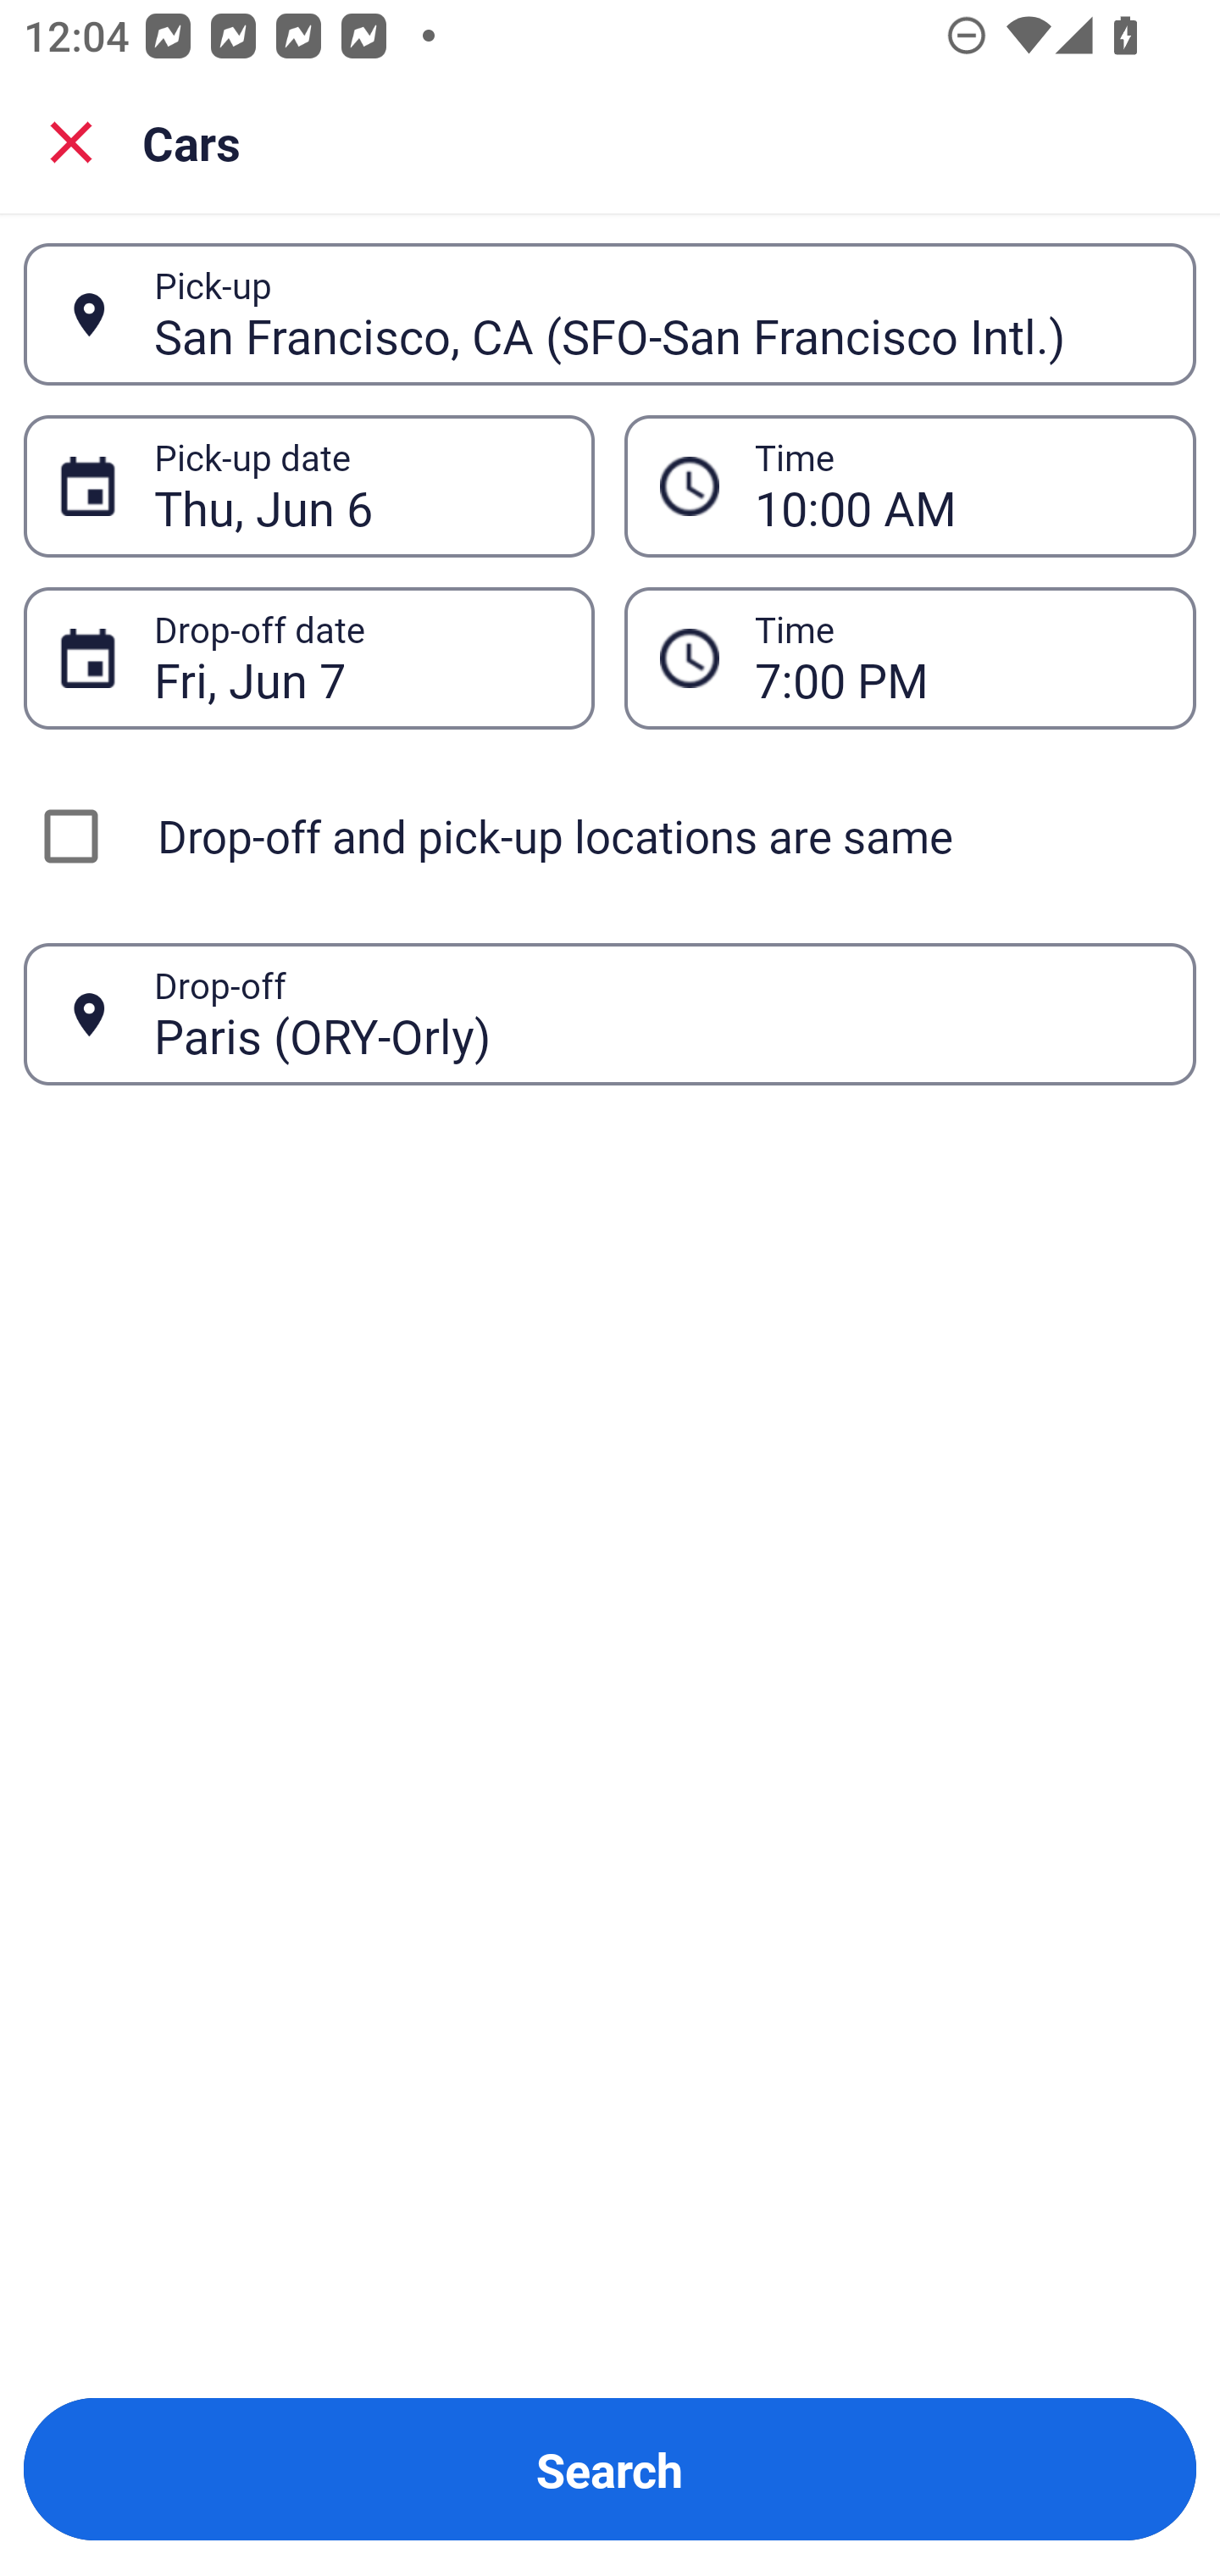 Image resolution: width=1220 pixels, height=2576 pixels. I want to click on Paris (ORY-Orly), so click(657, 1013).